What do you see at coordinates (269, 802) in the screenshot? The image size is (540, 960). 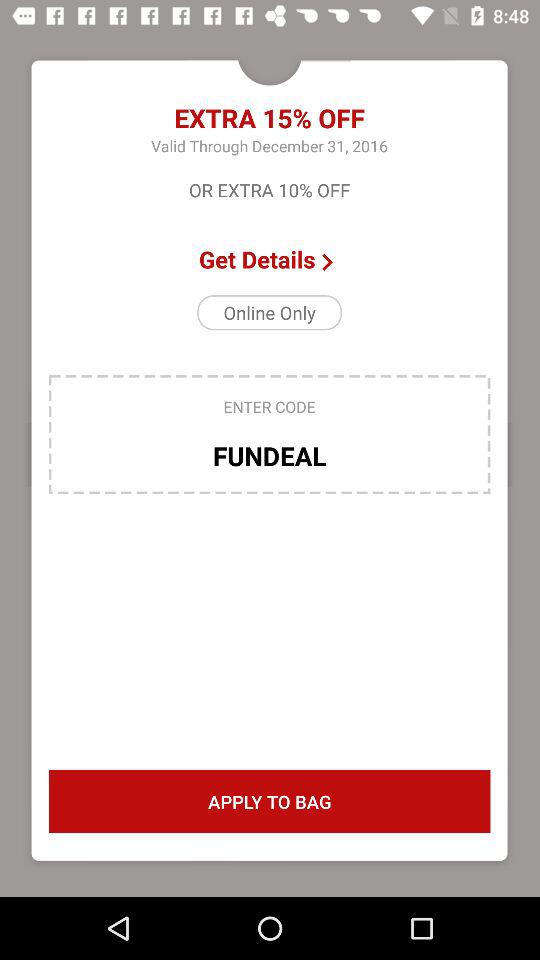 I see `flip to the apply to bag icon` at bounding box center [269, 802].